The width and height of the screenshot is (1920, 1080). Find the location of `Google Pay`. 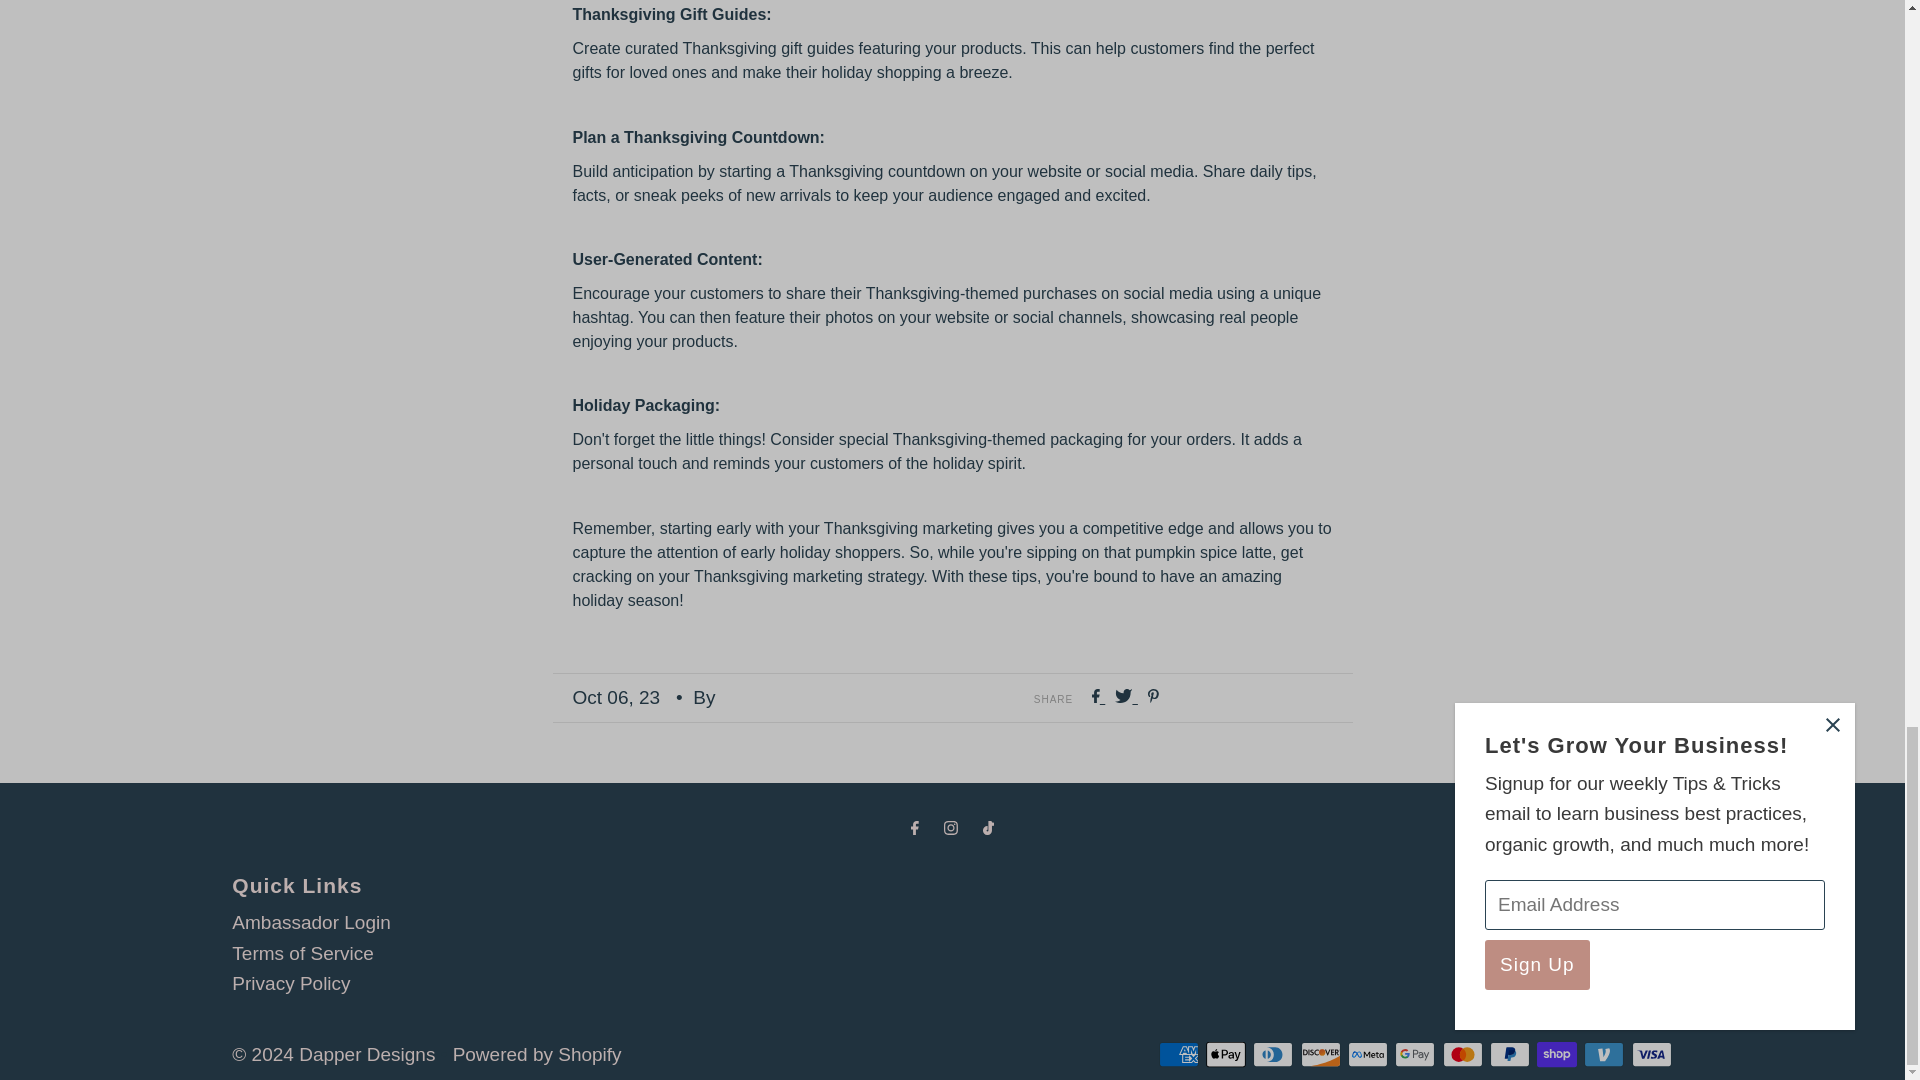

Google Pay is located at coordinates (1414, 1054).